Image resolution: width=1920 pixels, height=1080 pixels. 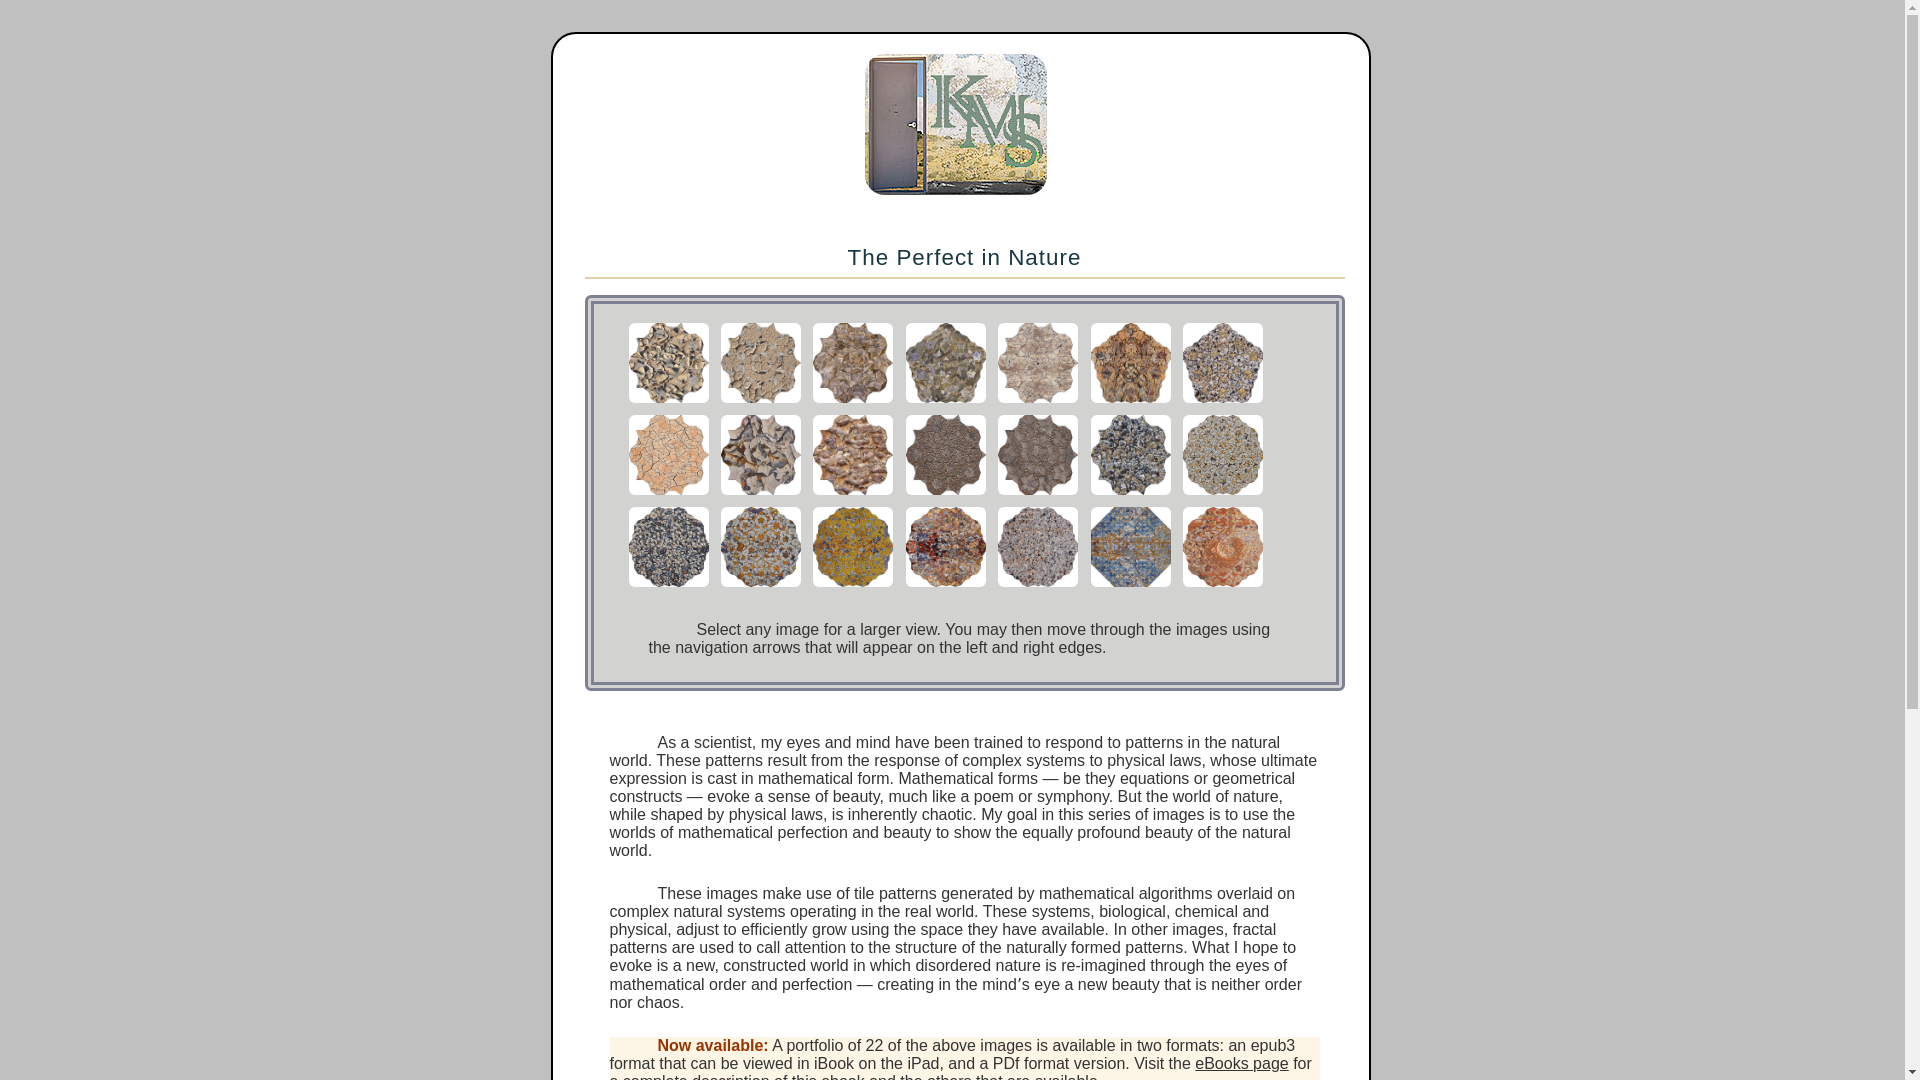 I want to click on Cartwheel - Lichen II, so click(x=852, y=586).